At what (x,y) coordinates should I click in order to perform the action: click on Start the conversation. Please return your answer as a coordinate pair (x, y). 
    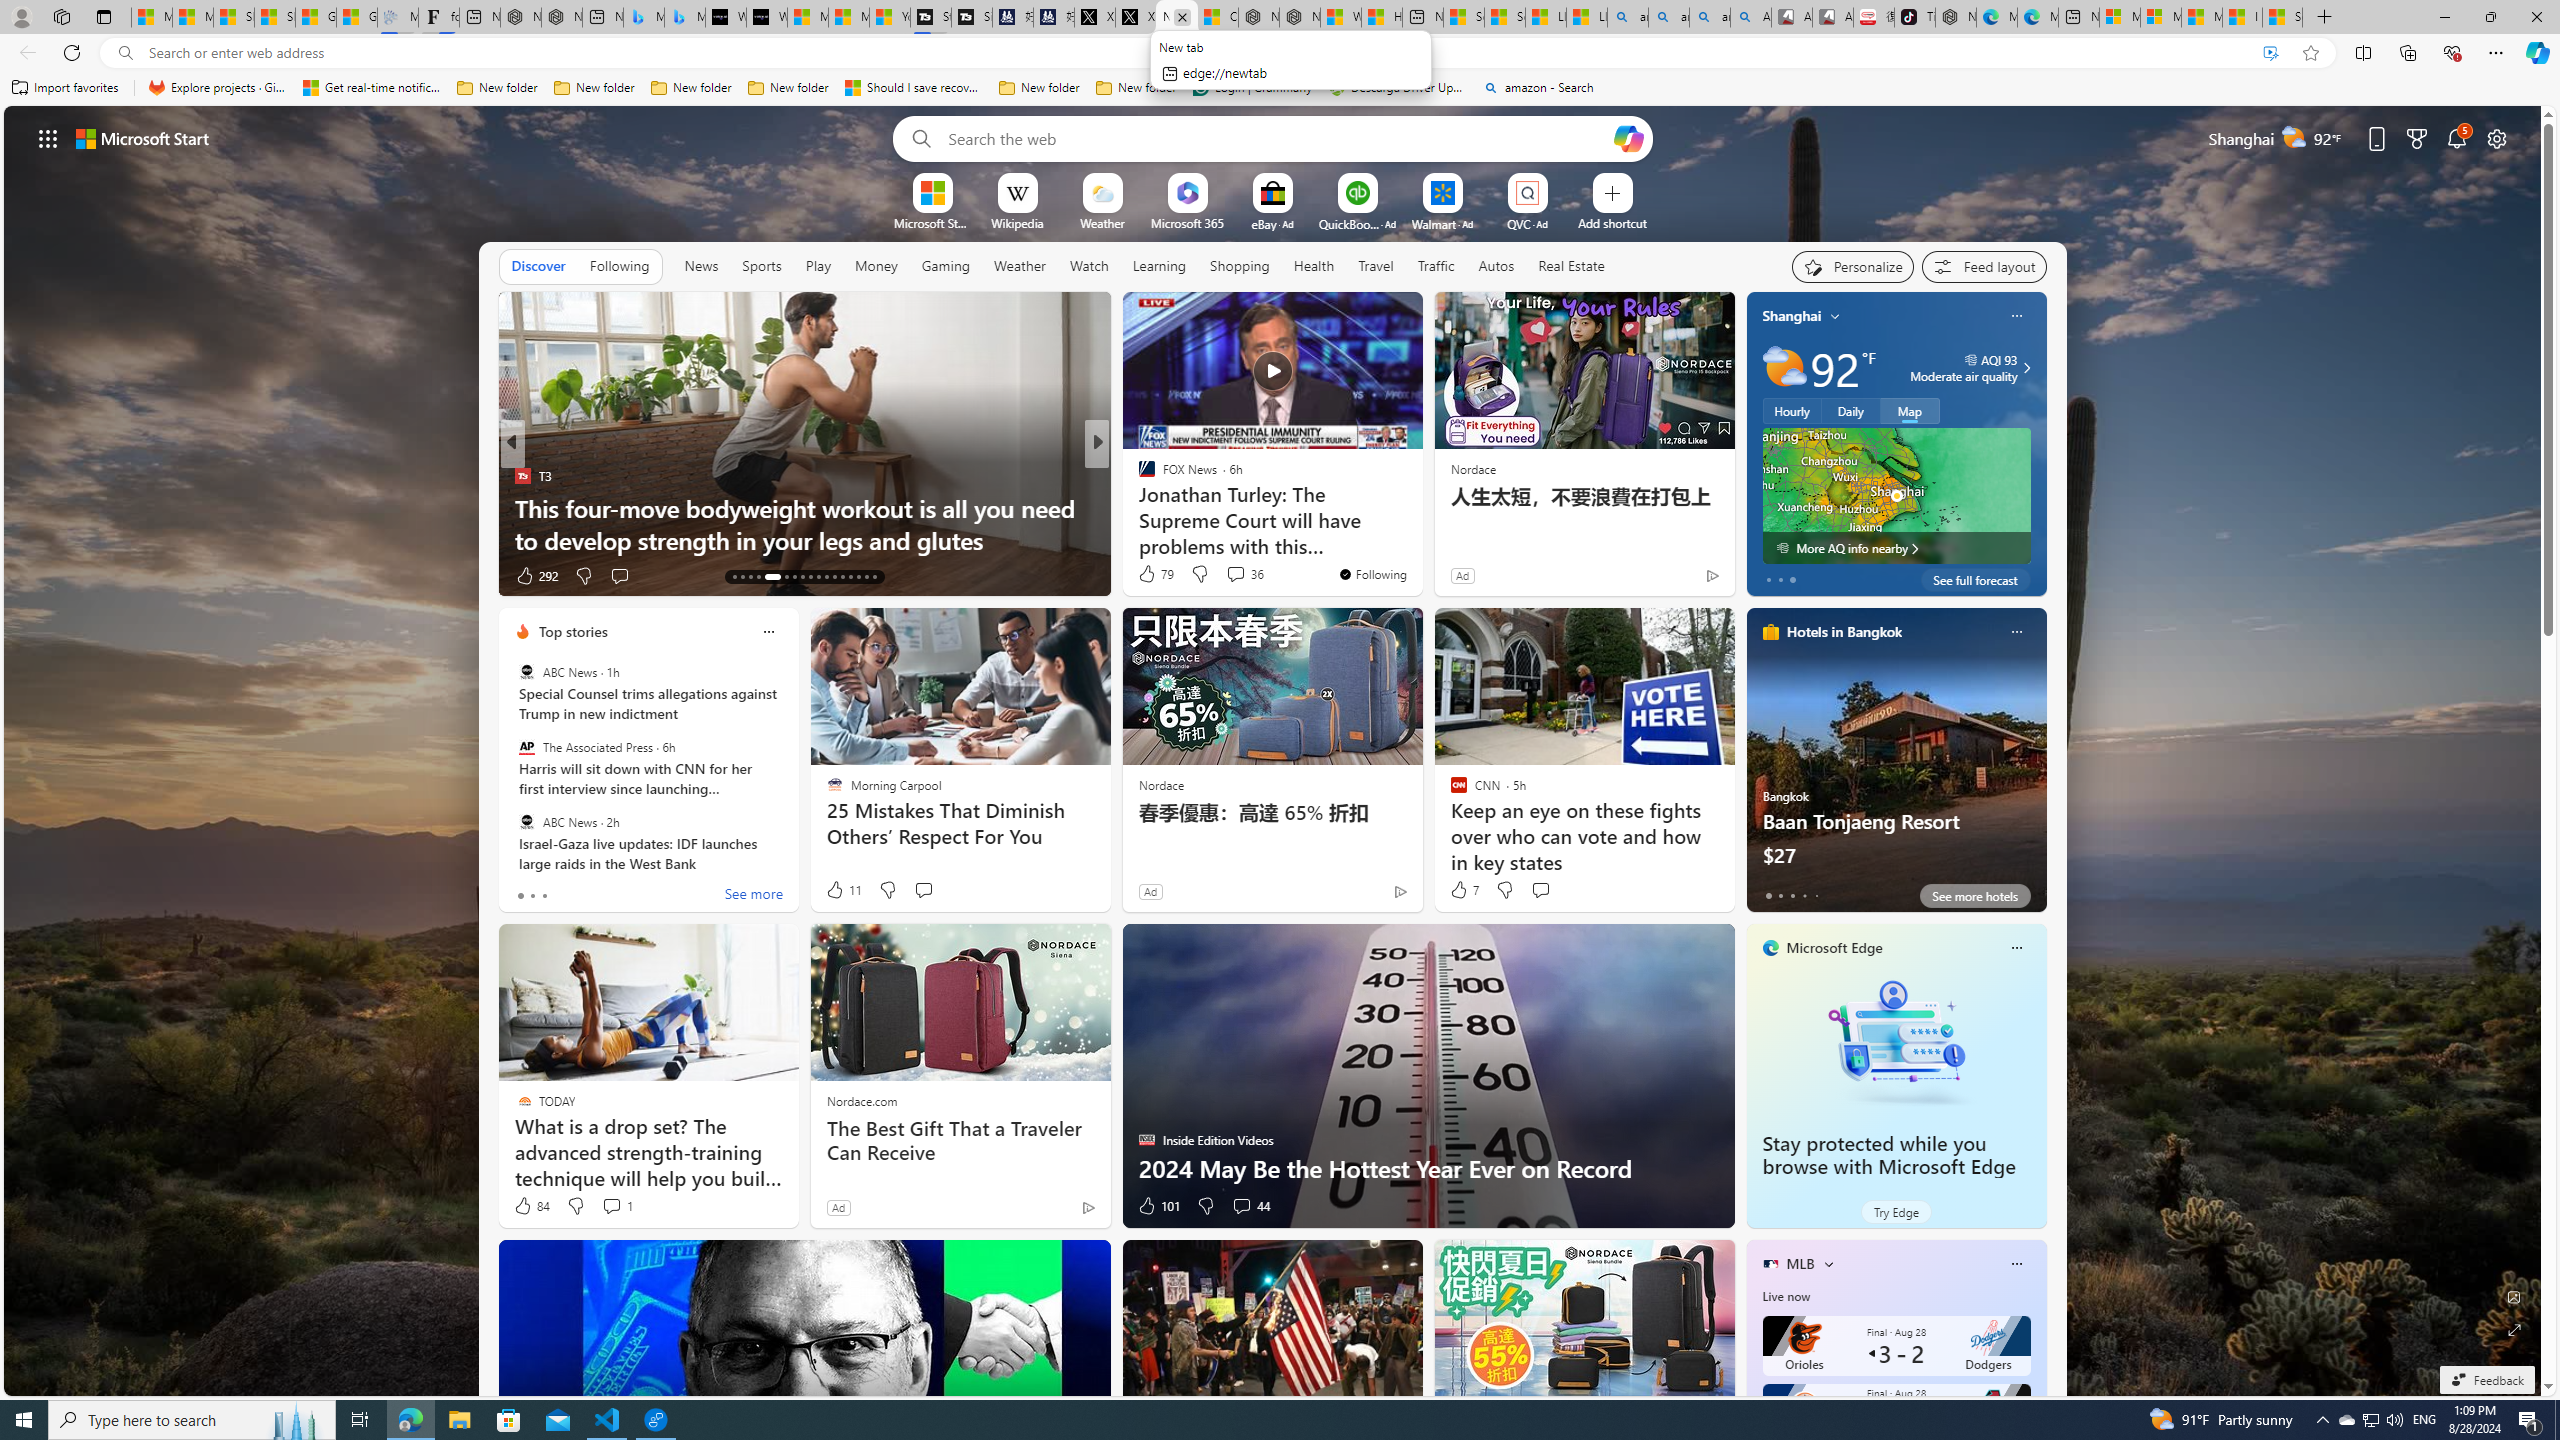
    Looking at the image, I should click on (1541, 890).